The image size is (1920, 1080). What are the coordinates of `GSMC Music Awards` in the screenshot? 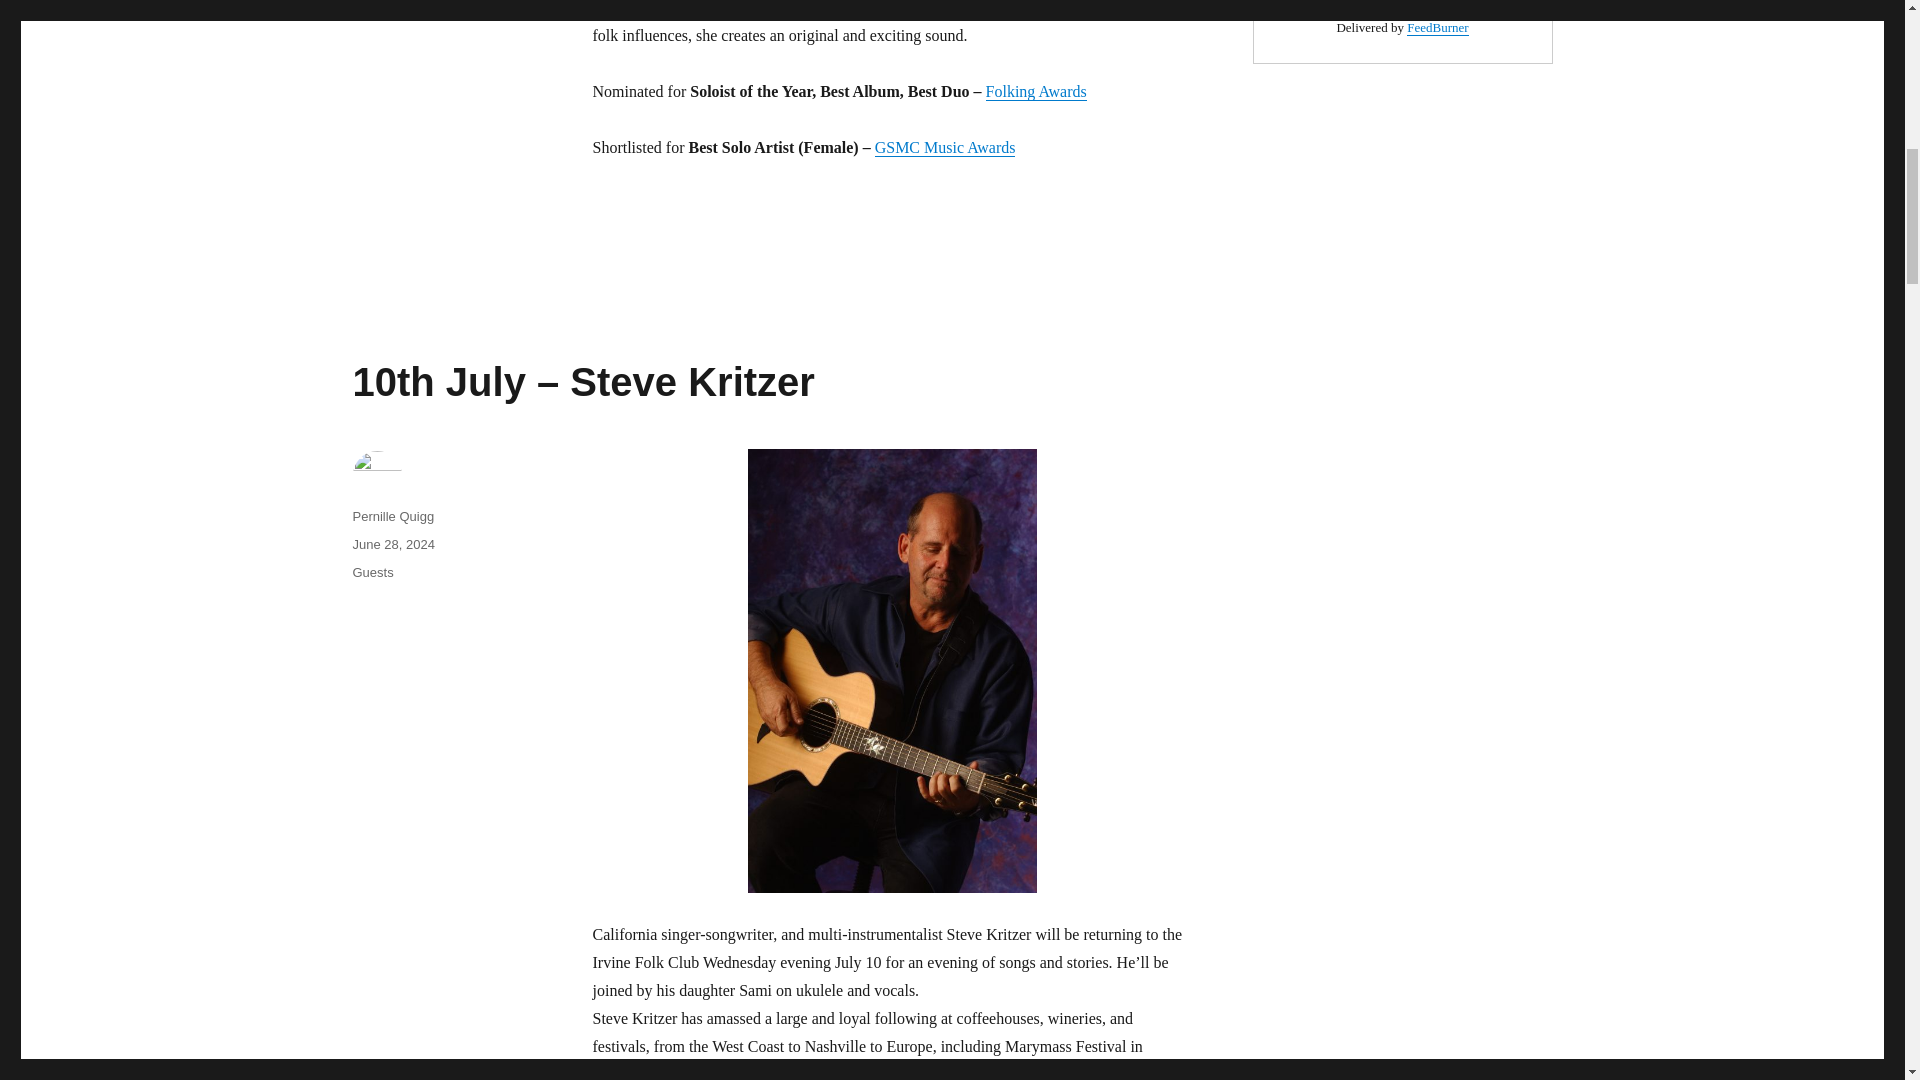 It's located at (945, 147).